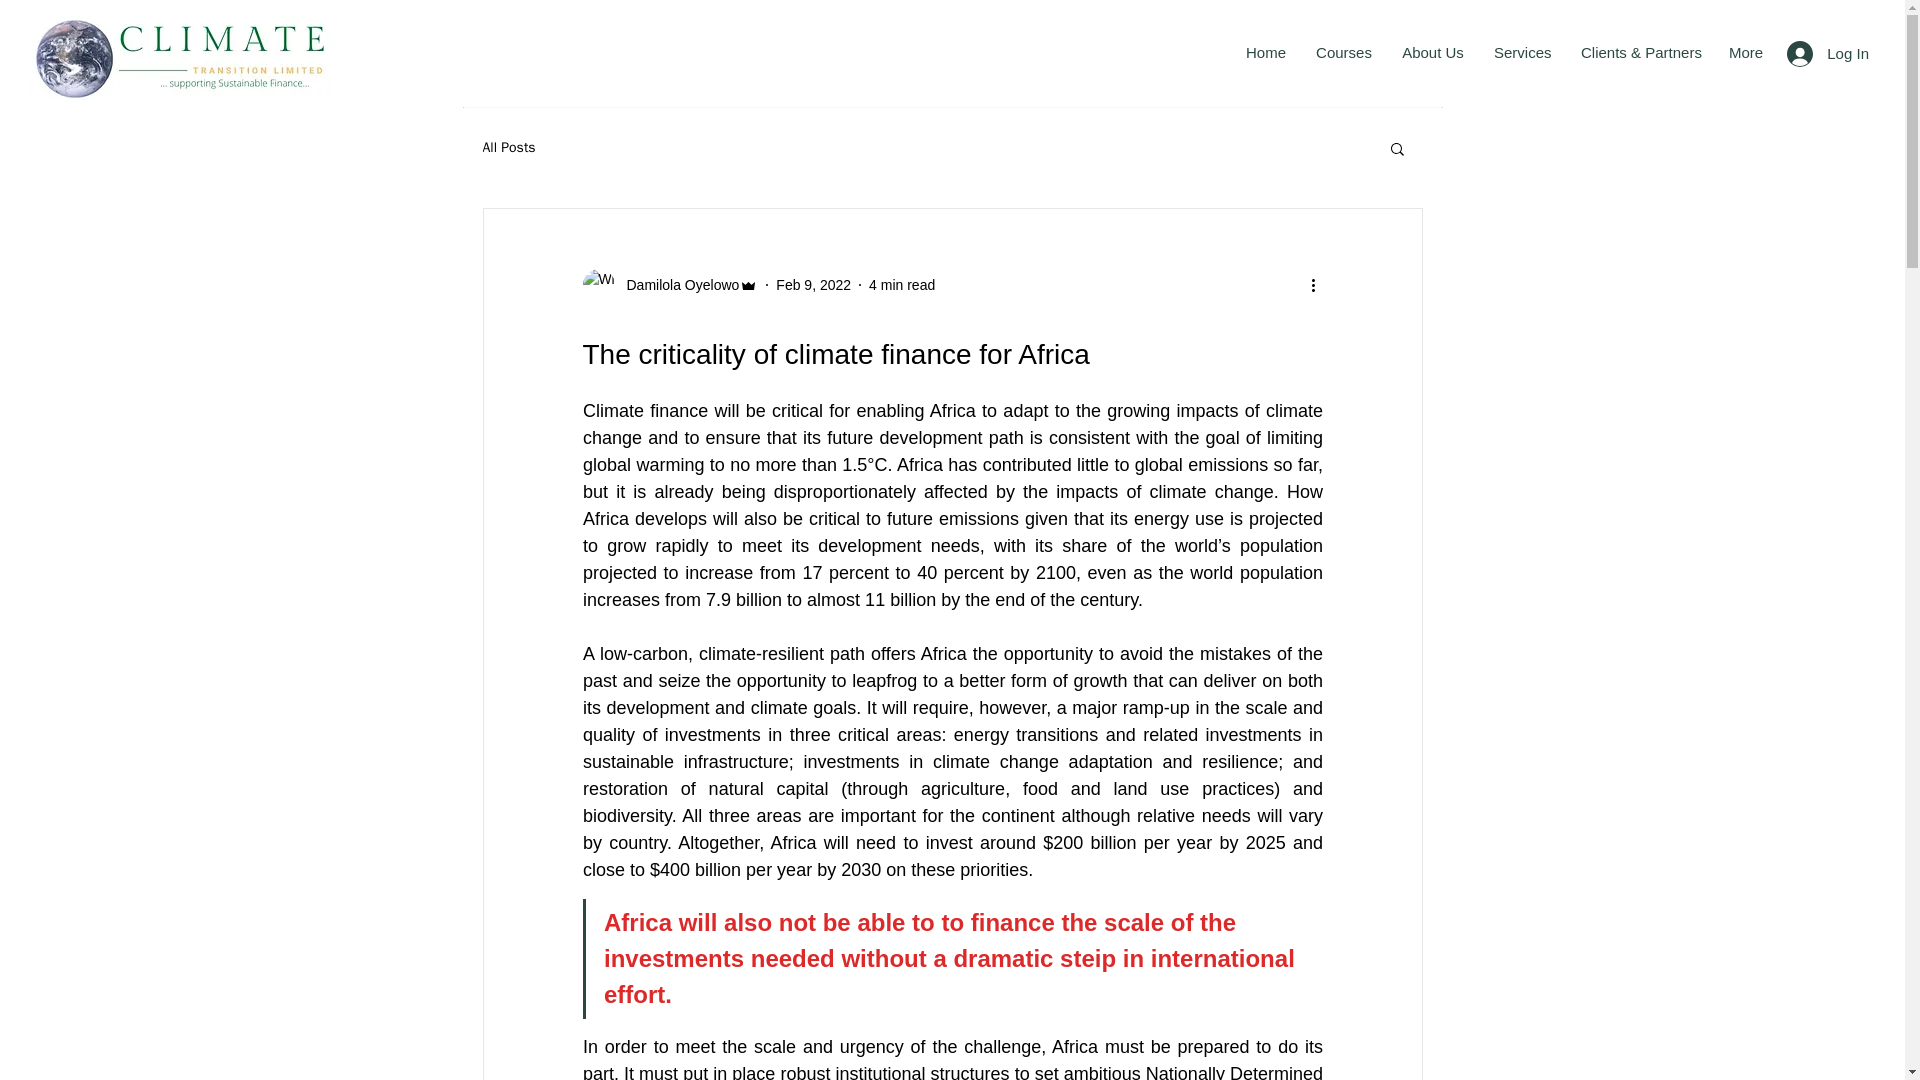  I want to click on Services, so click(1522, 52).